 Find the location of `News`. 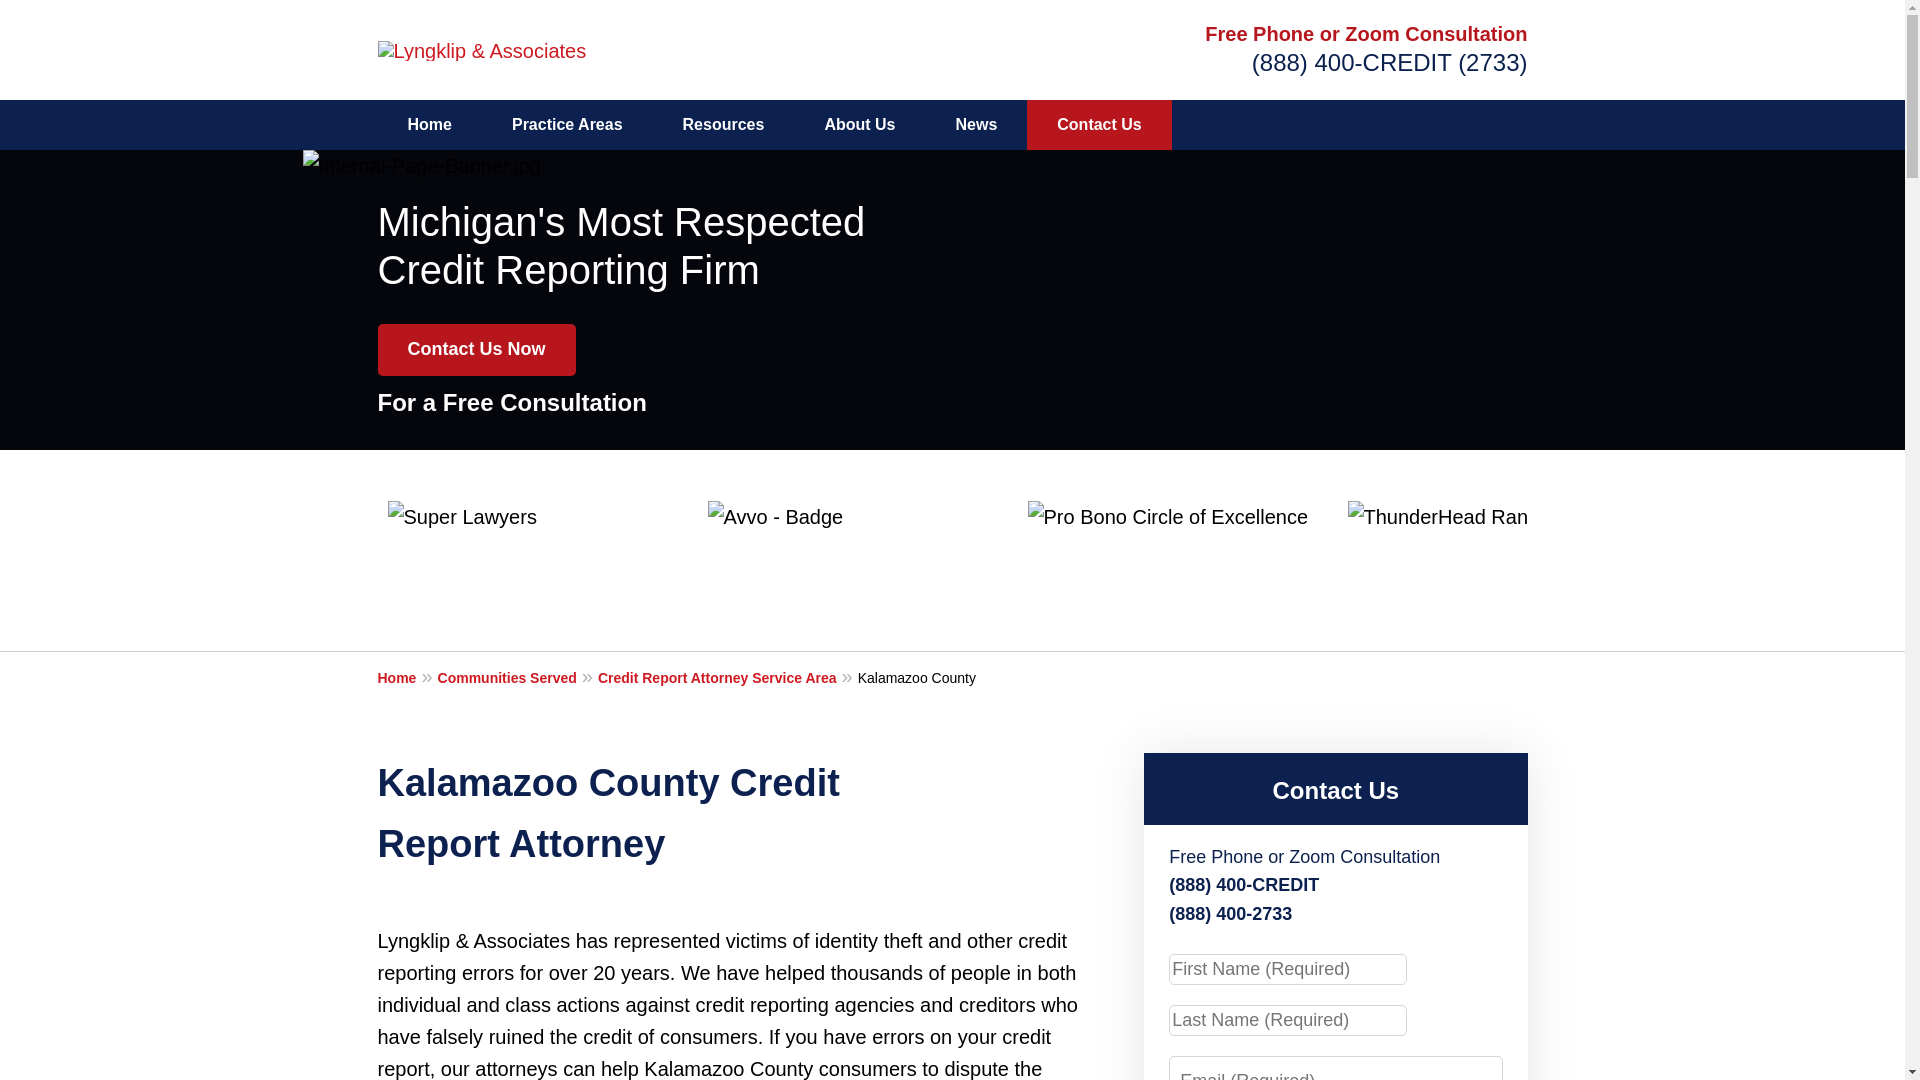

News is located at coordinates (976, 125).